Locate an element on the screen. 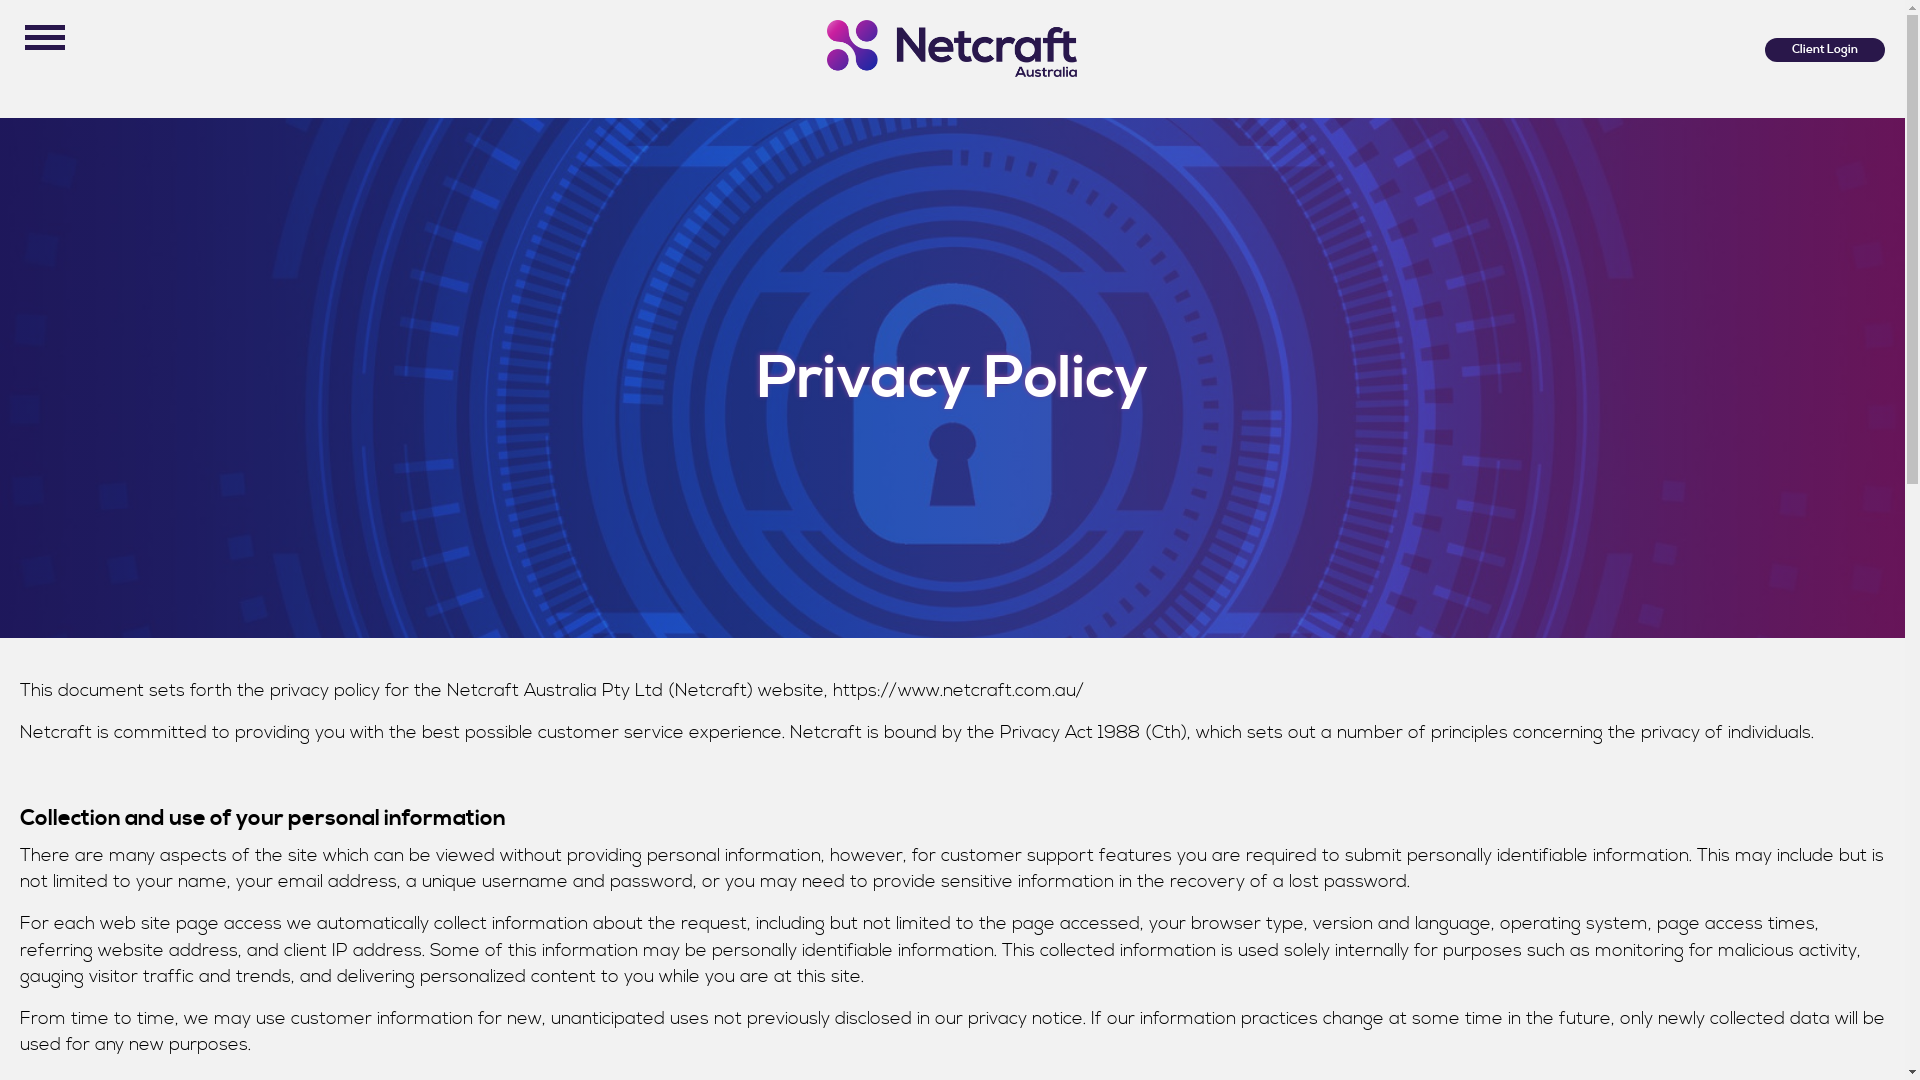 Image resolution: width=1920 pixels, height=1080 pixels. new-netcraft-logo-medium is located at coordinates (952, 48).